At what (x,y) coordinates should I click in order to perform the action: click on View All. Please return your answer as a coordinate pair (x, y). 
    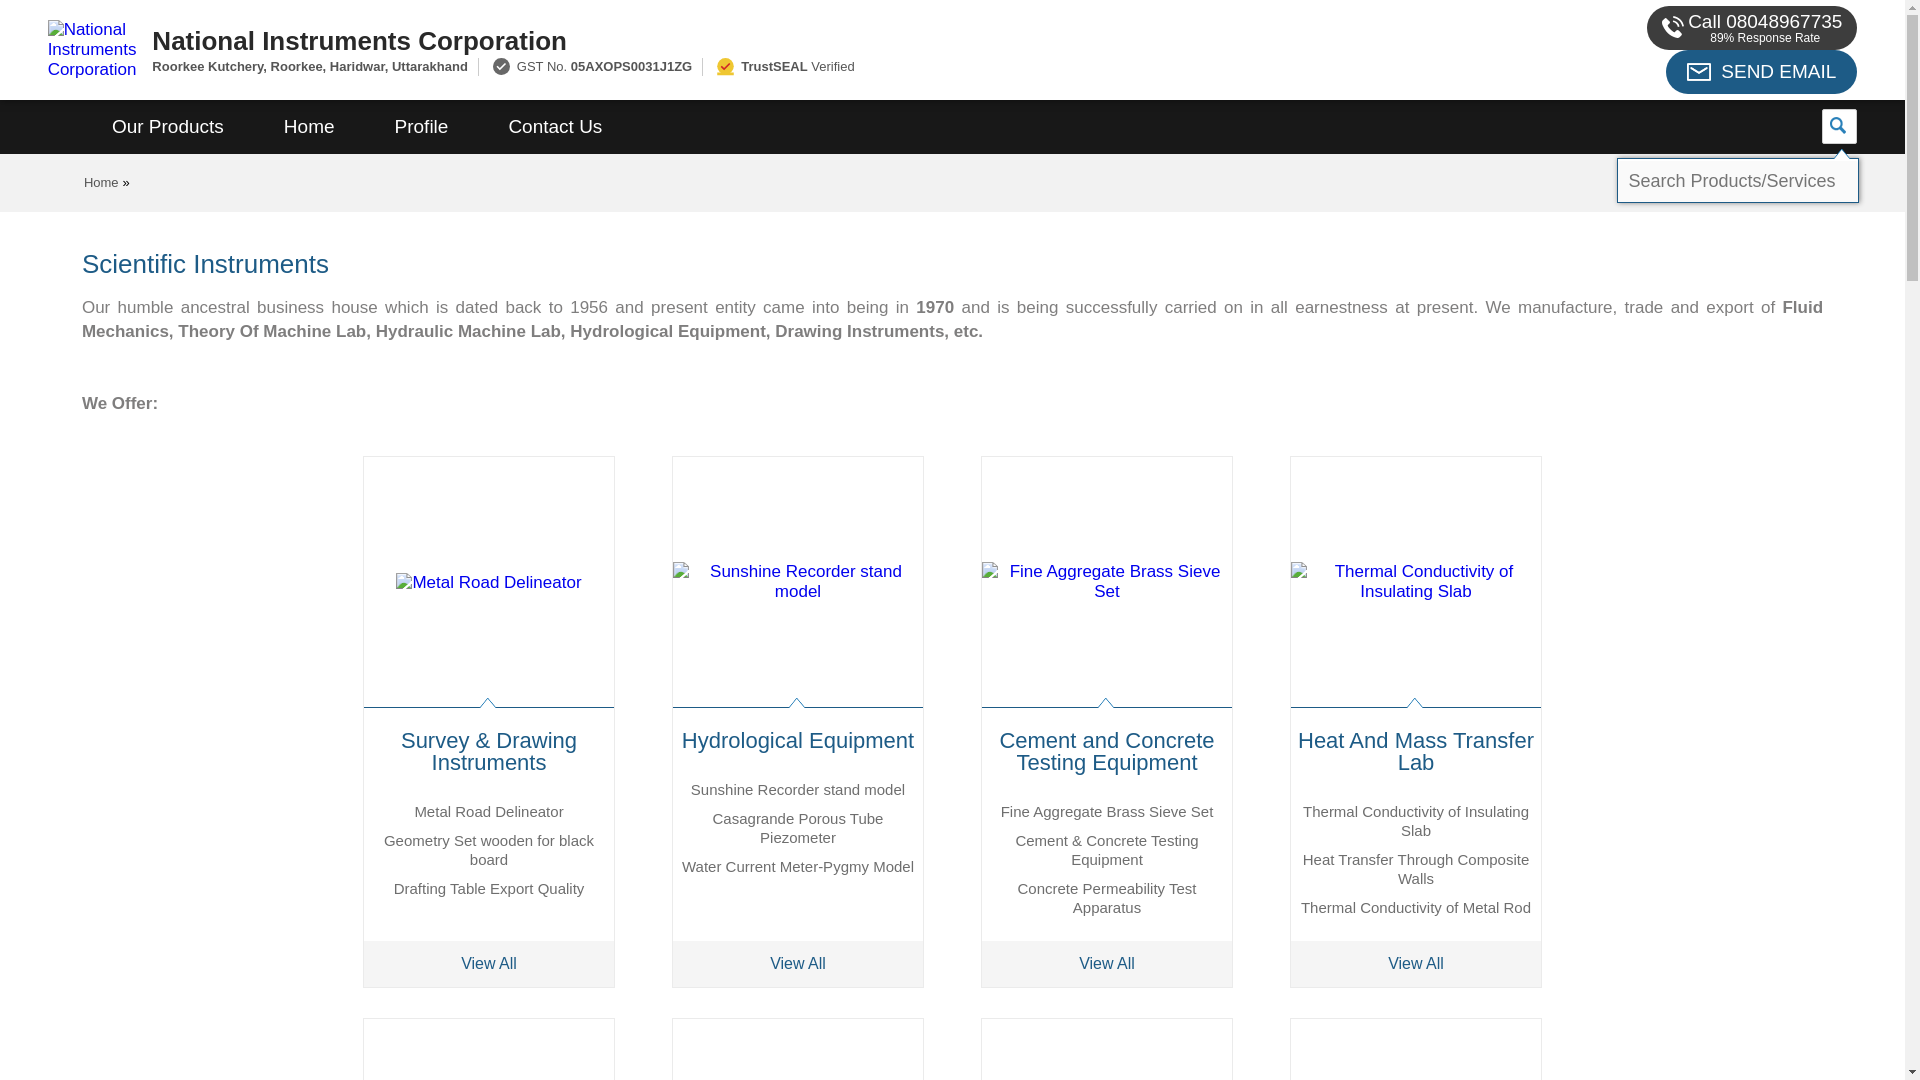
    Looking at the image, I should click on (489, 964).